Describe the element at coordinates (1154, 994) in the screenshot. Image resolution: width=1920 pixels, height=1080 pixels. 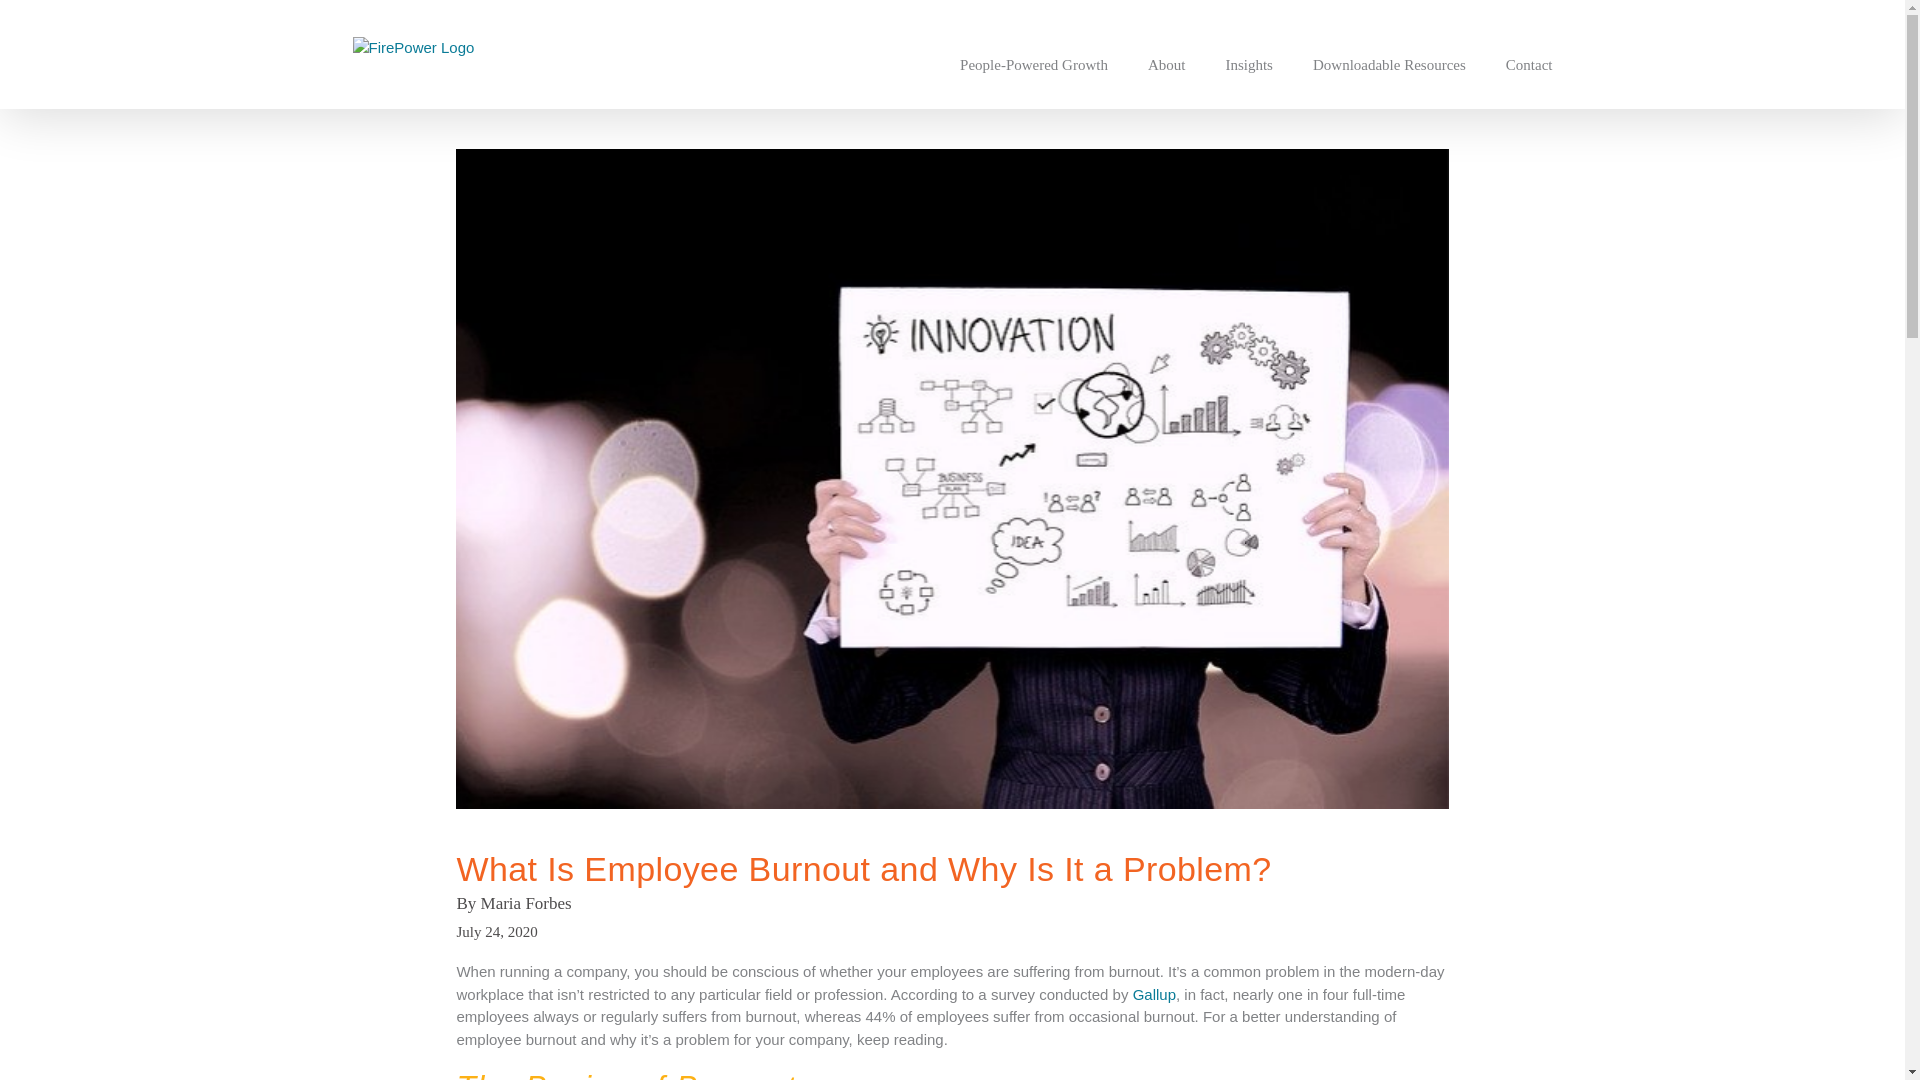
I see `Gallup` at that location.